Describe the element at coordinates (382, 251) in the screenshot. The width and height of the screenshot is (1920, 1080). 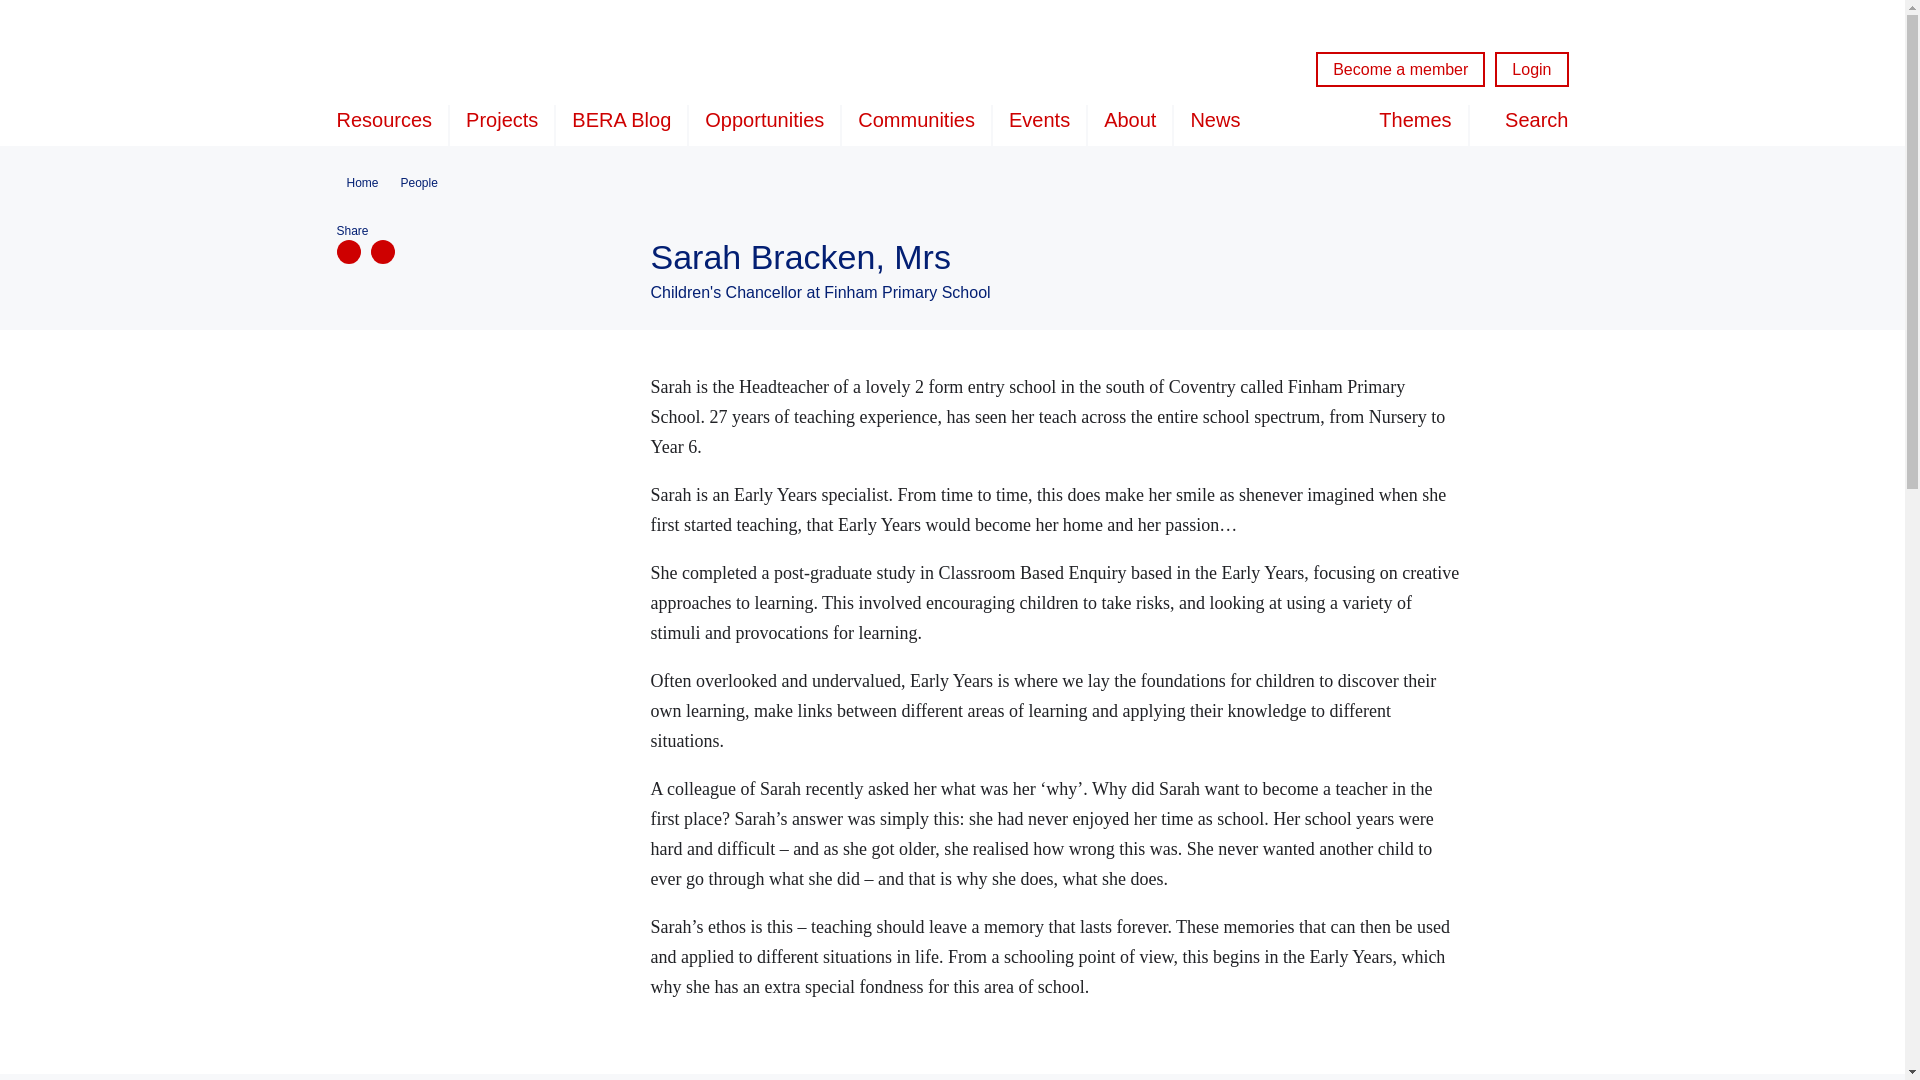
I see `Share on Twitter` at that location.